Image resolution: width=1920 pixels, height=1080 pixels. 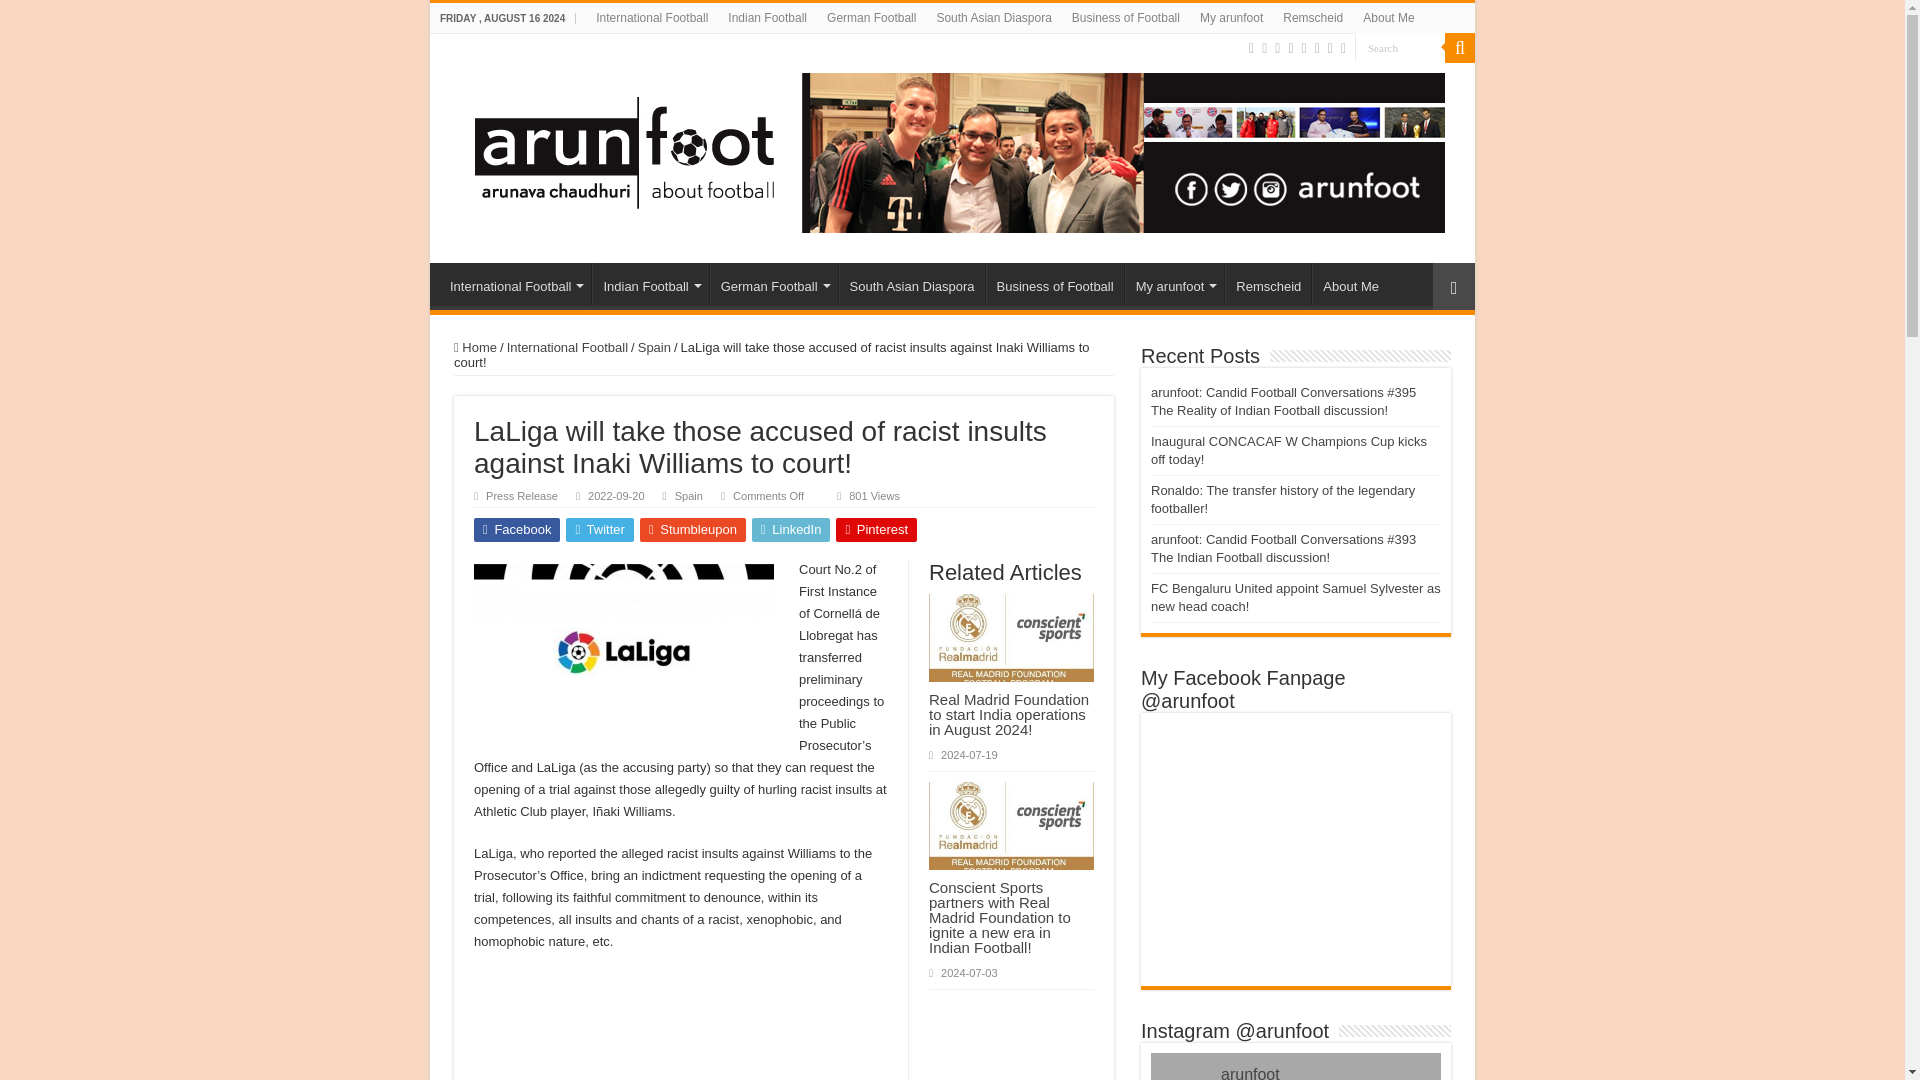 What do you see at coordinates (1126, 18) in the screenshot?
I see `Business of Football` at bounding box center [1126, 18].